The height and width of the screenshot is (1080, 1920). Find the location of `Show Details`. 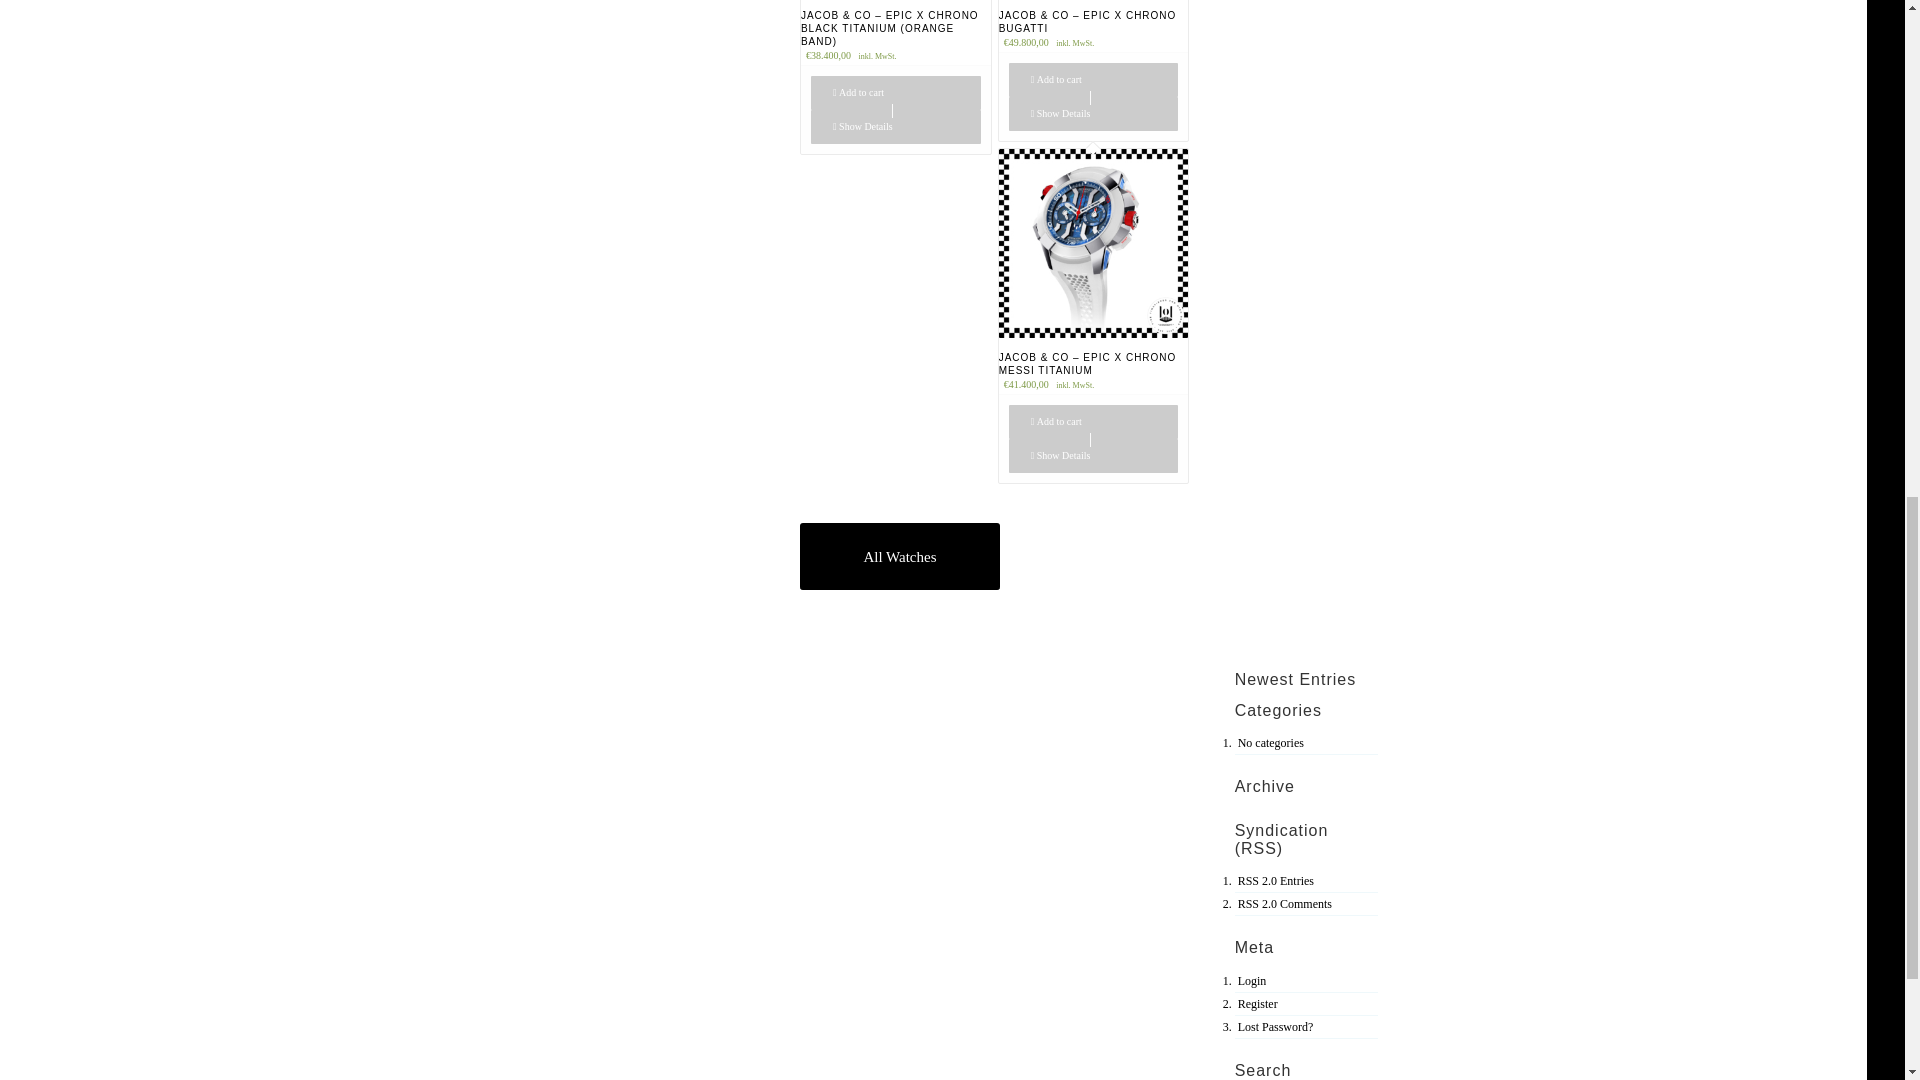

Show Details is located at coordinates (896, 126).